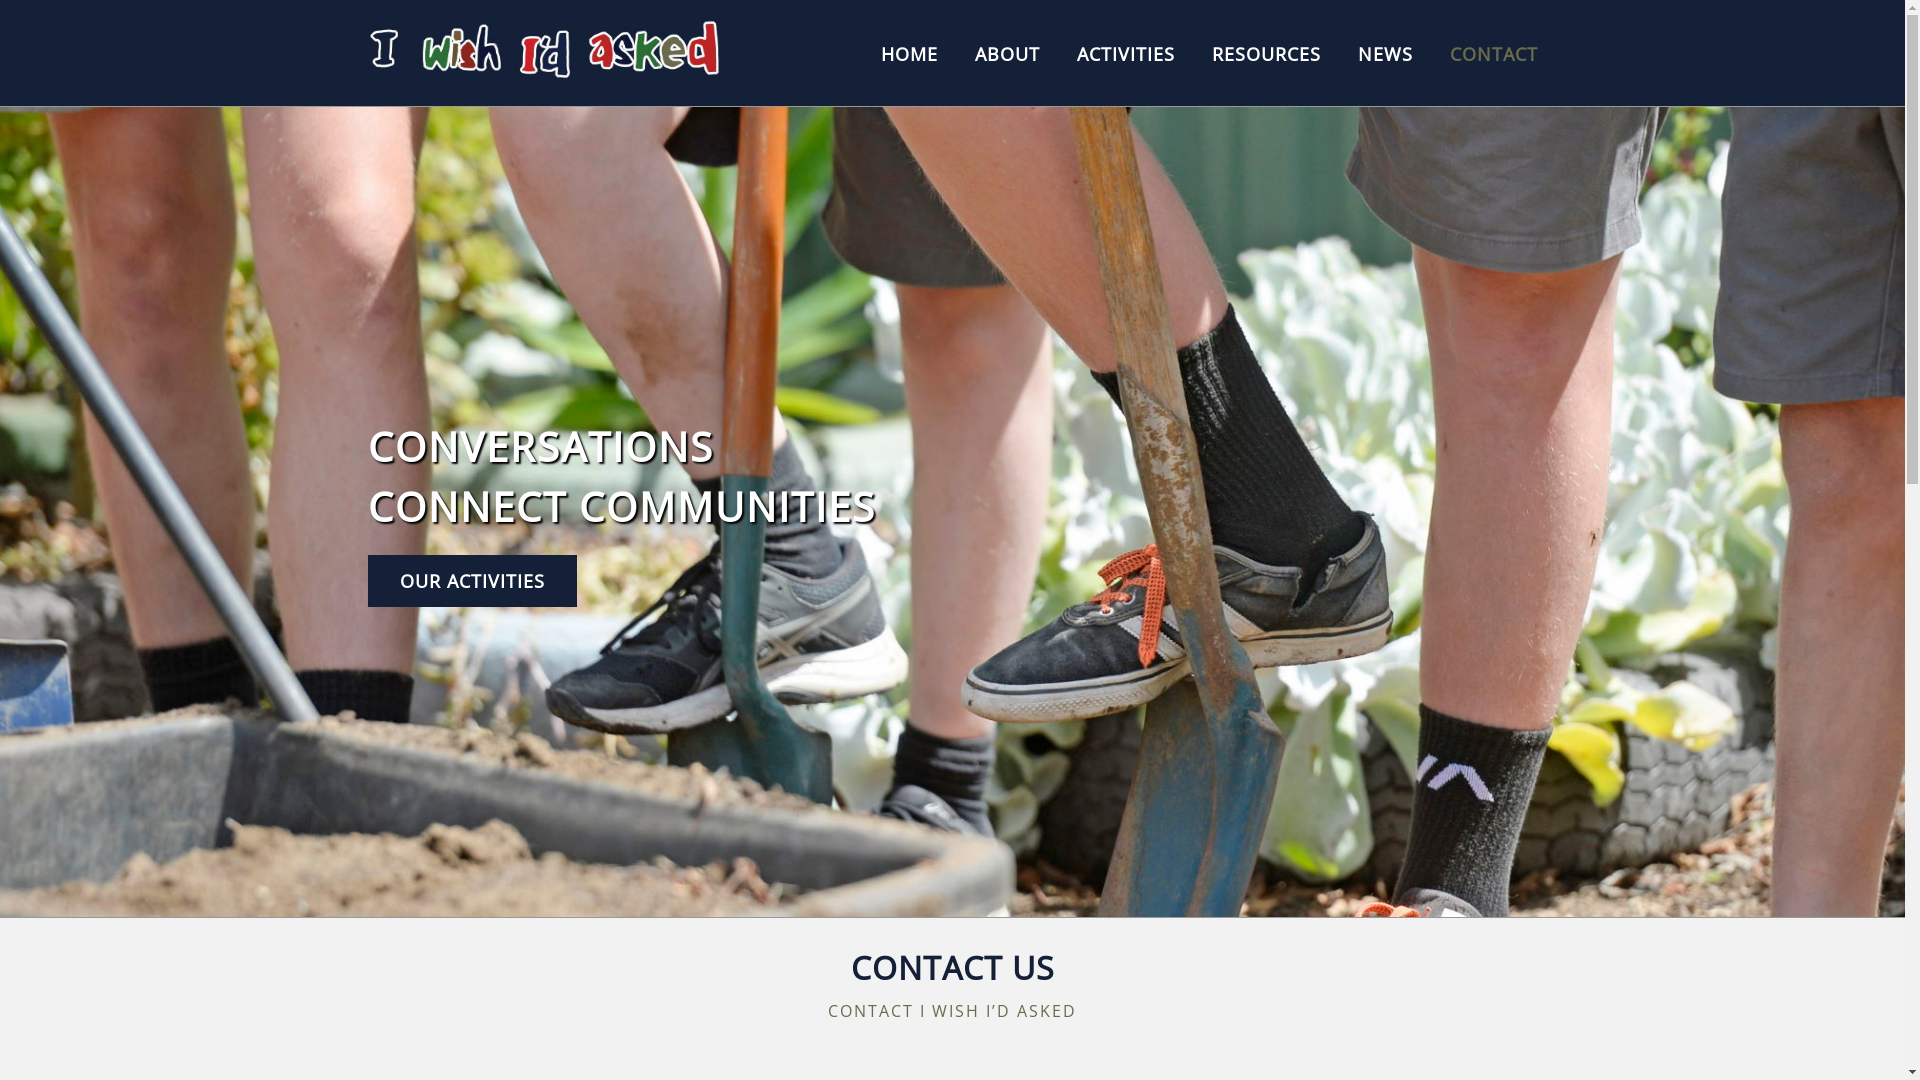 This screenshot has height=1080, width=1920. I want to click on ABOUT, so click(1006, 54).